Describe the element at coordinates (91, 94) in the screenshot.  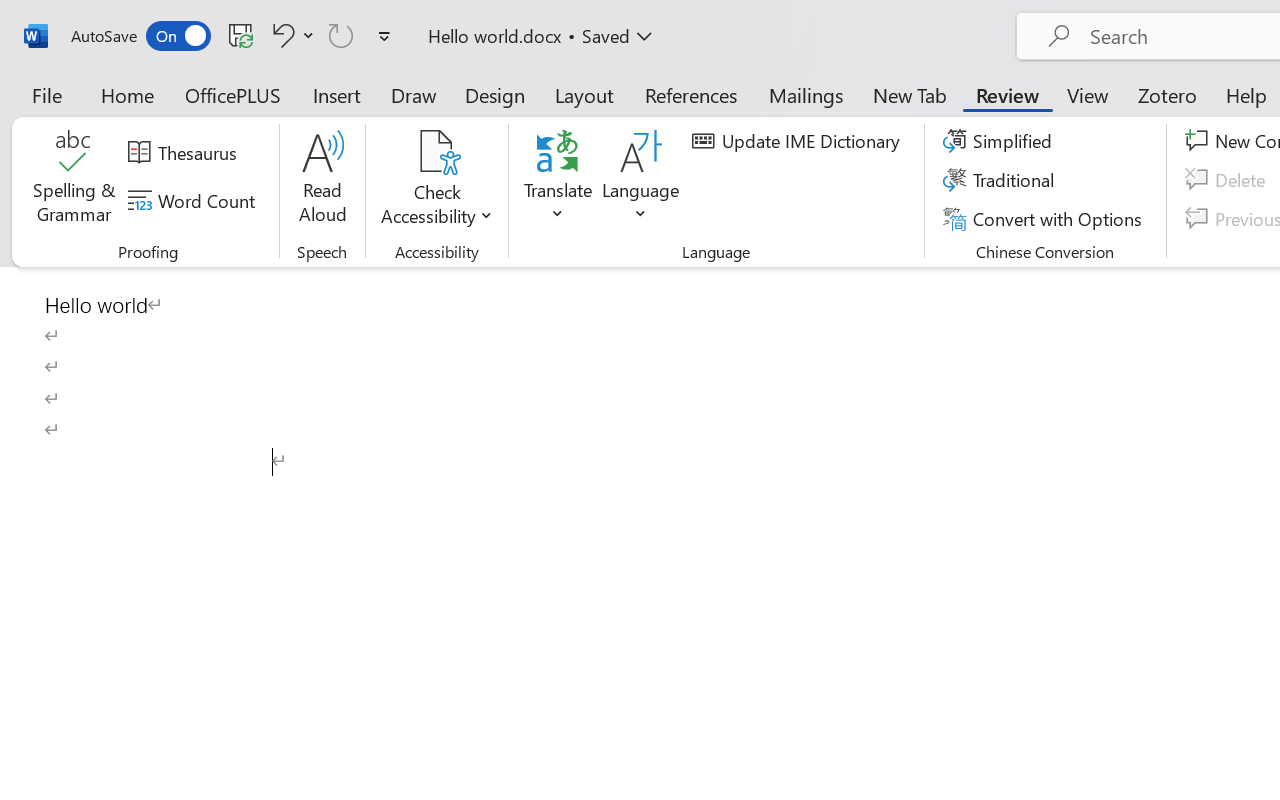
I see `Cameo` at that location.